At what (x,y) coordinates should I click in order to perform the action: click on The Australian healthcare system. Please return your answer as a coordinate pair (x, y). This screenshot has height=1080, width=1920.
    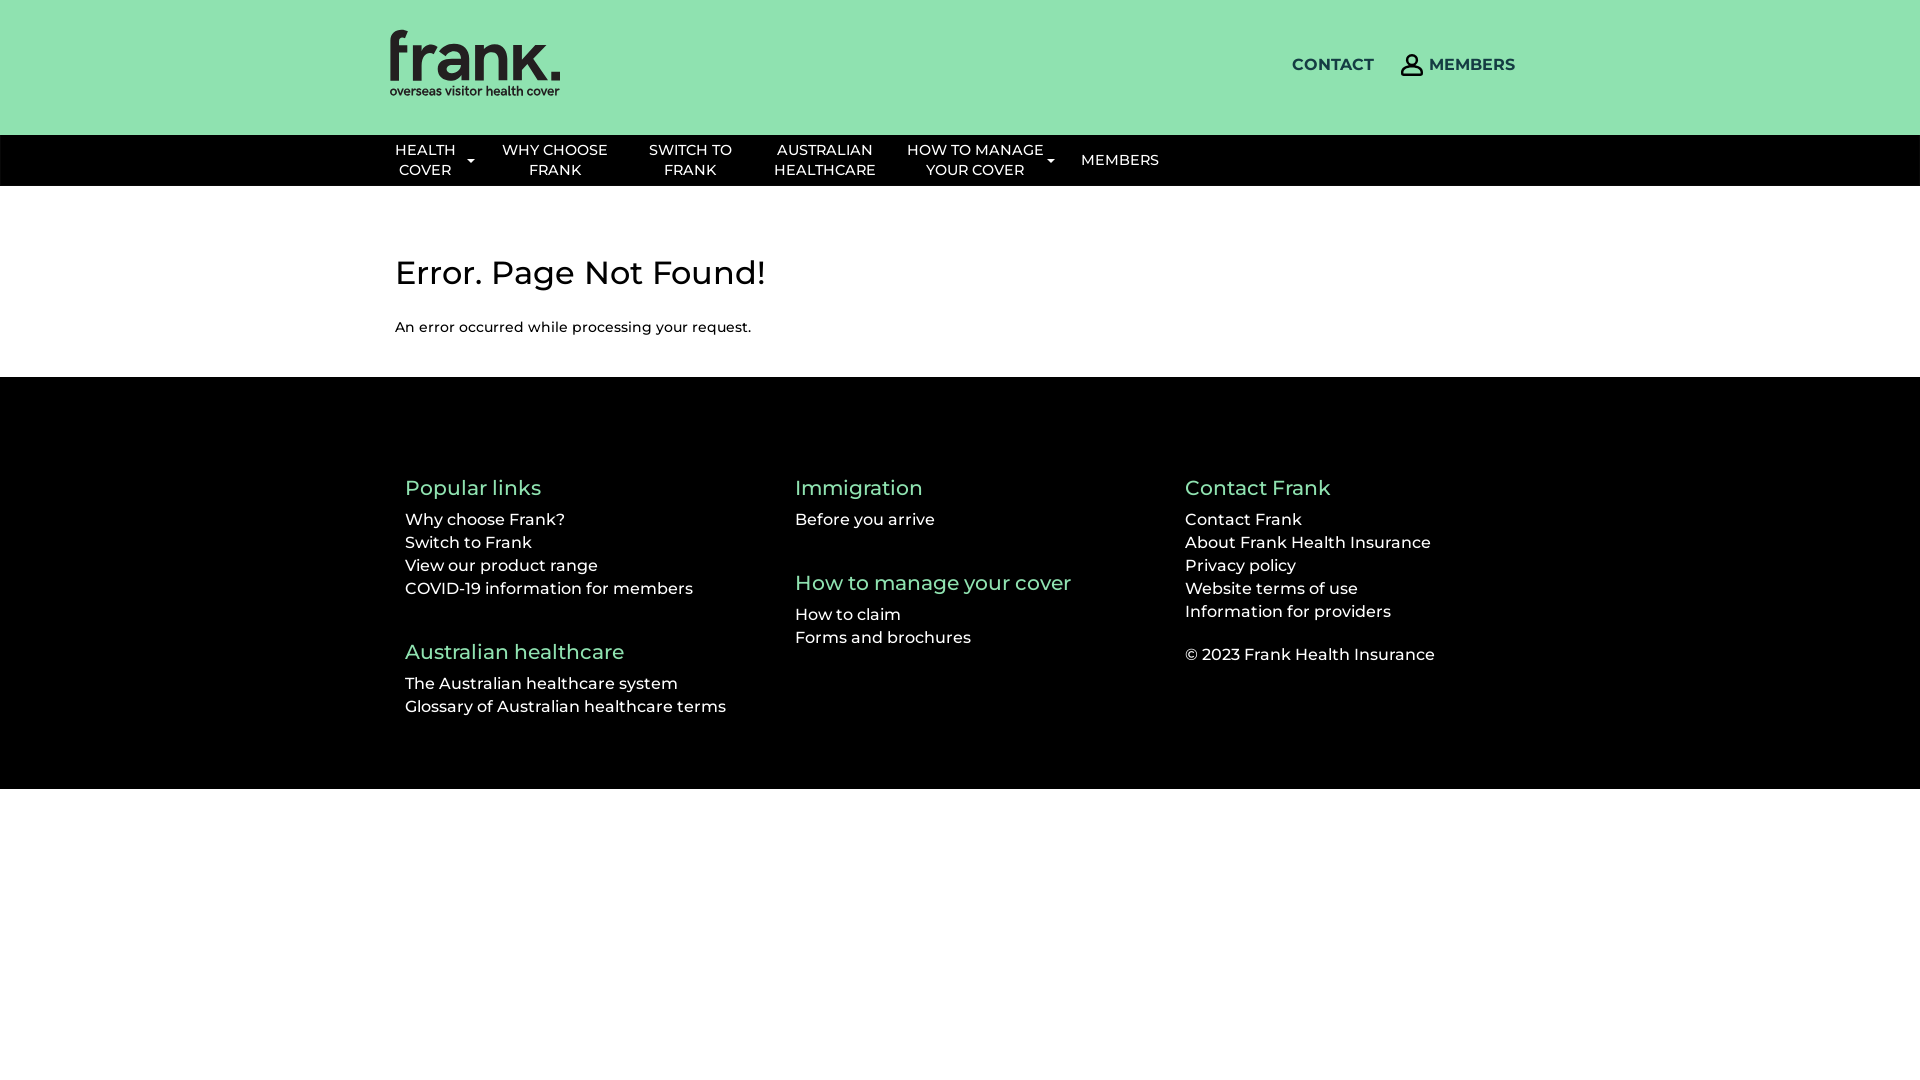
    Looking at the image, I should click on (542, 684).